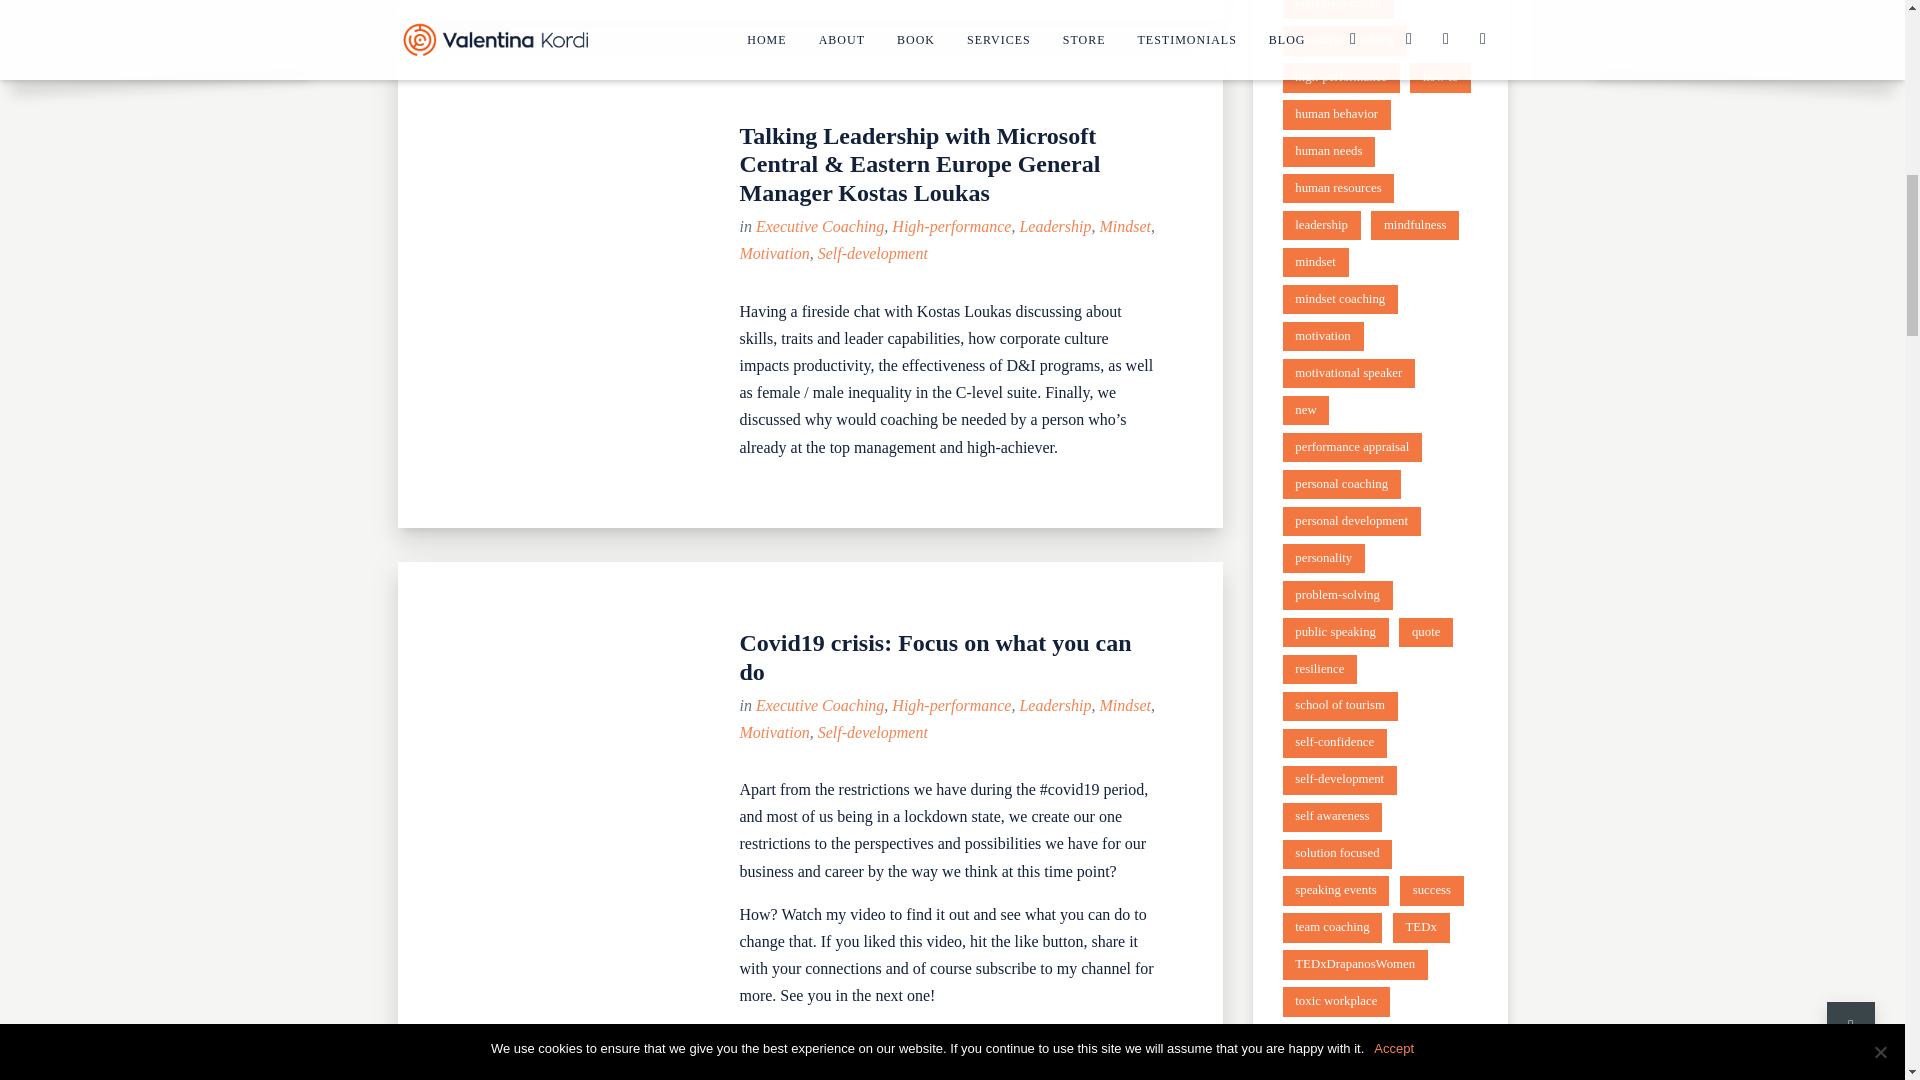 The height and width of the screenshot is (1080, 1920). What do you see at coordinates (934, 656) in the screenshot?
I see `Covid19 crisis: Focus on what you can do` at bounding box center [934, 656].